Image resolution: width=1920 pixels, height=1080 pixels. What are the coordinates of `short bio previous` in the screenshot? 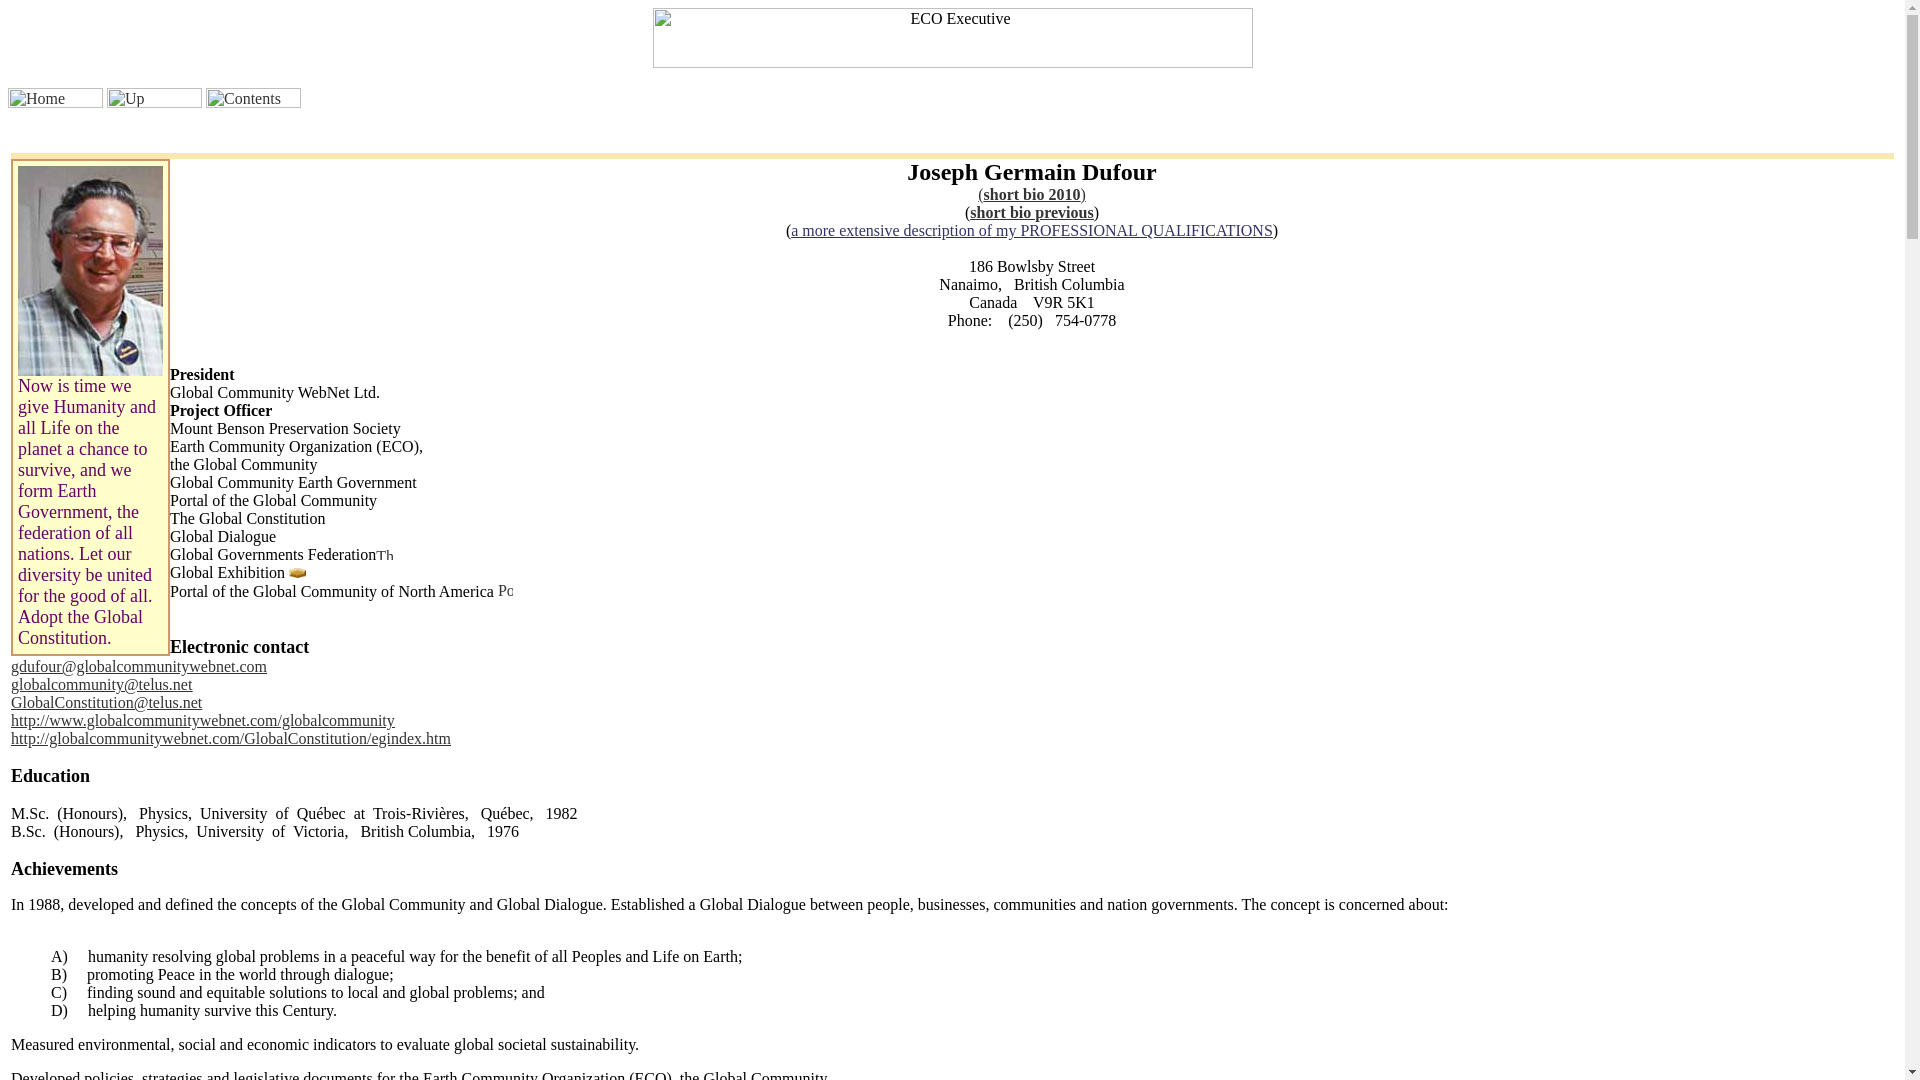 It's located at (1030, 212).